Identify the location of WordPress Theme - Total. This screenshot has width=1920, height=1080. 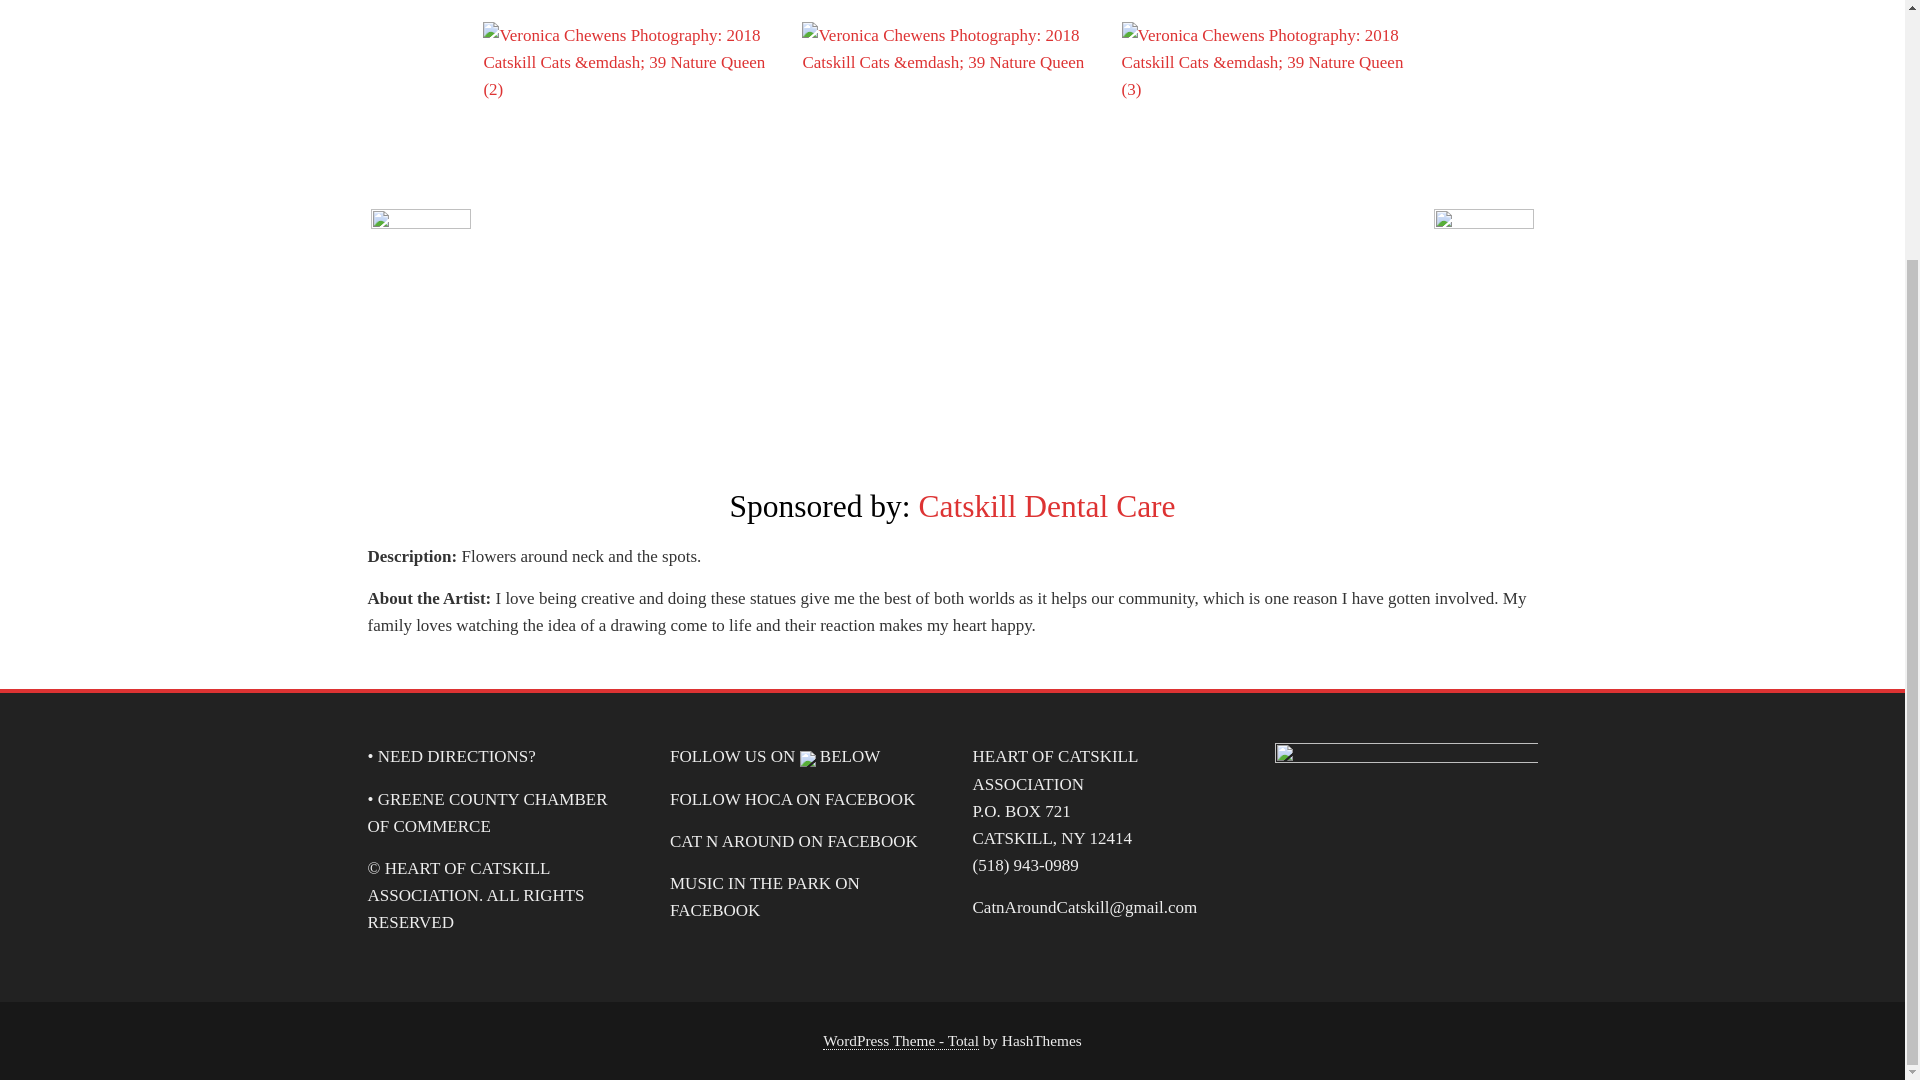
(901, 1040).